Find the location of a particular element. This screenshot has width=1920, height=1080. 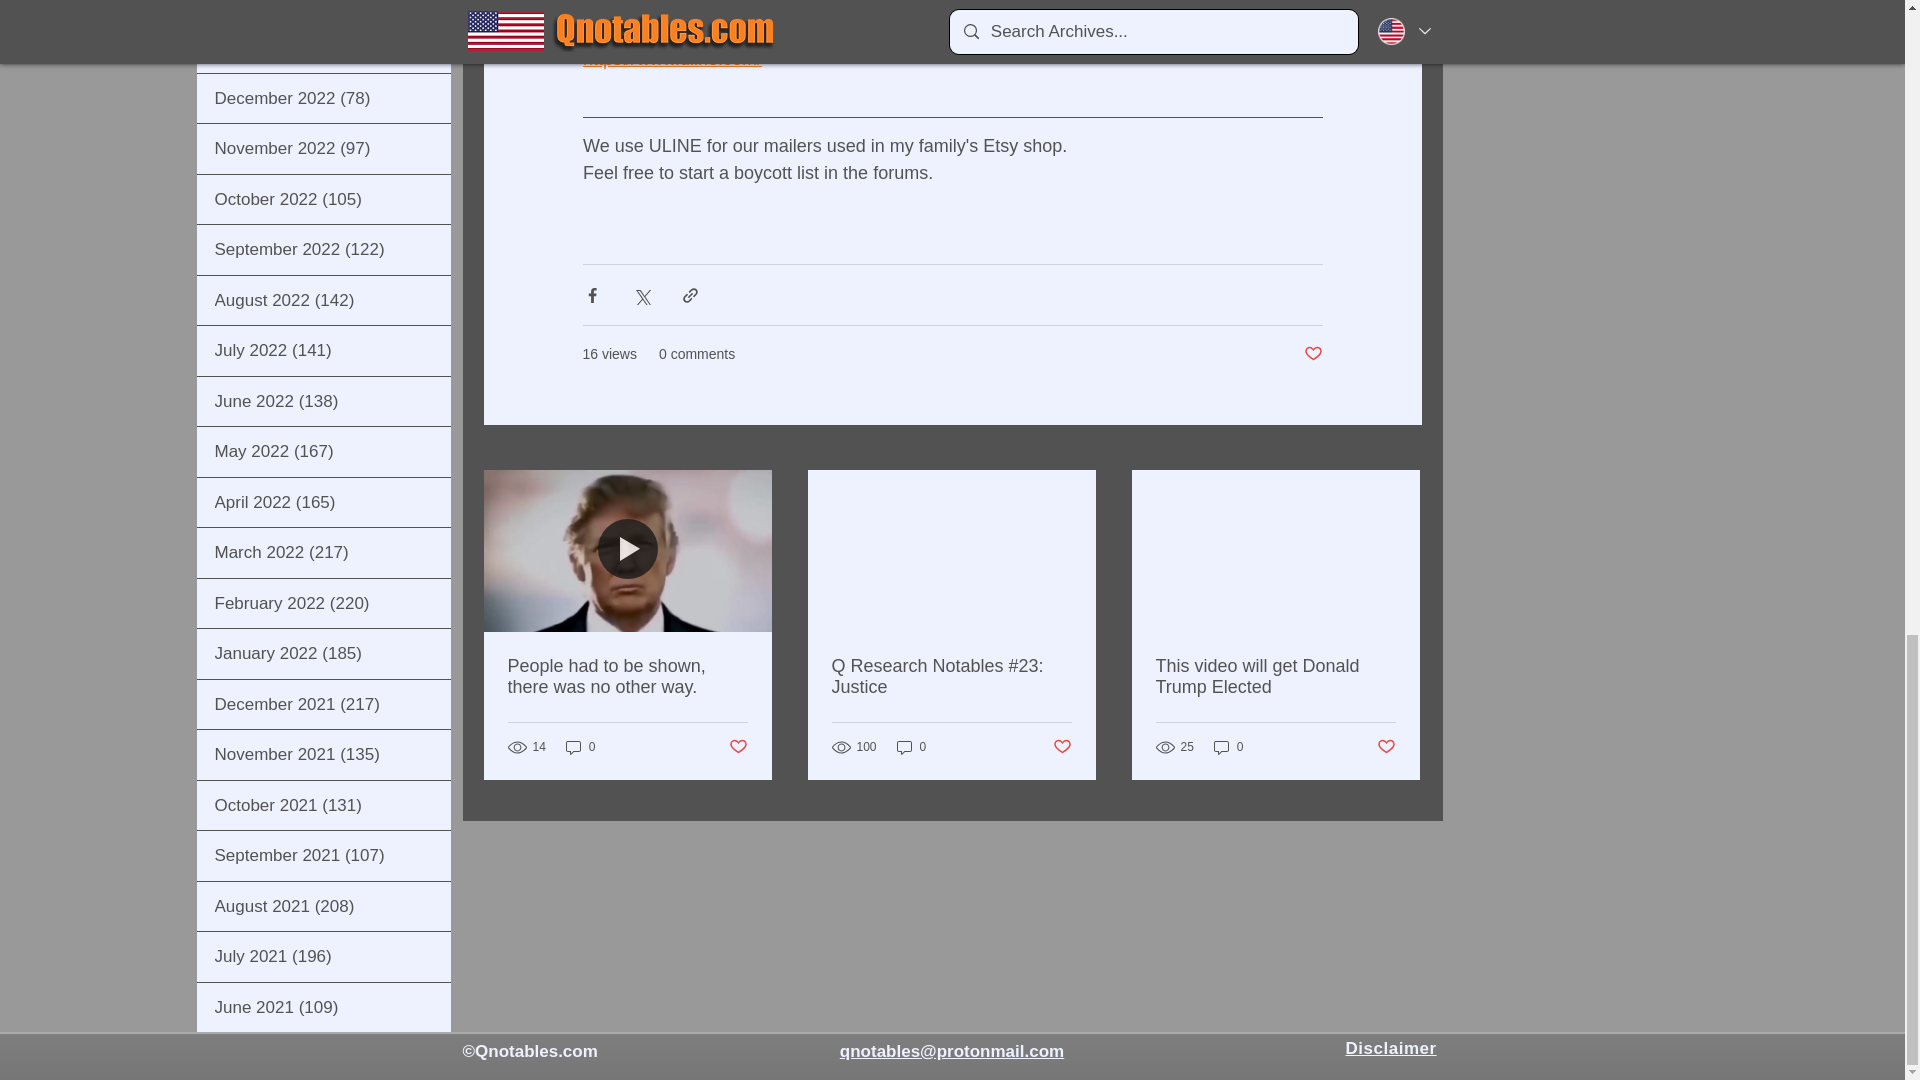

Post not marked as liked is located at coordinates (1386, 747).